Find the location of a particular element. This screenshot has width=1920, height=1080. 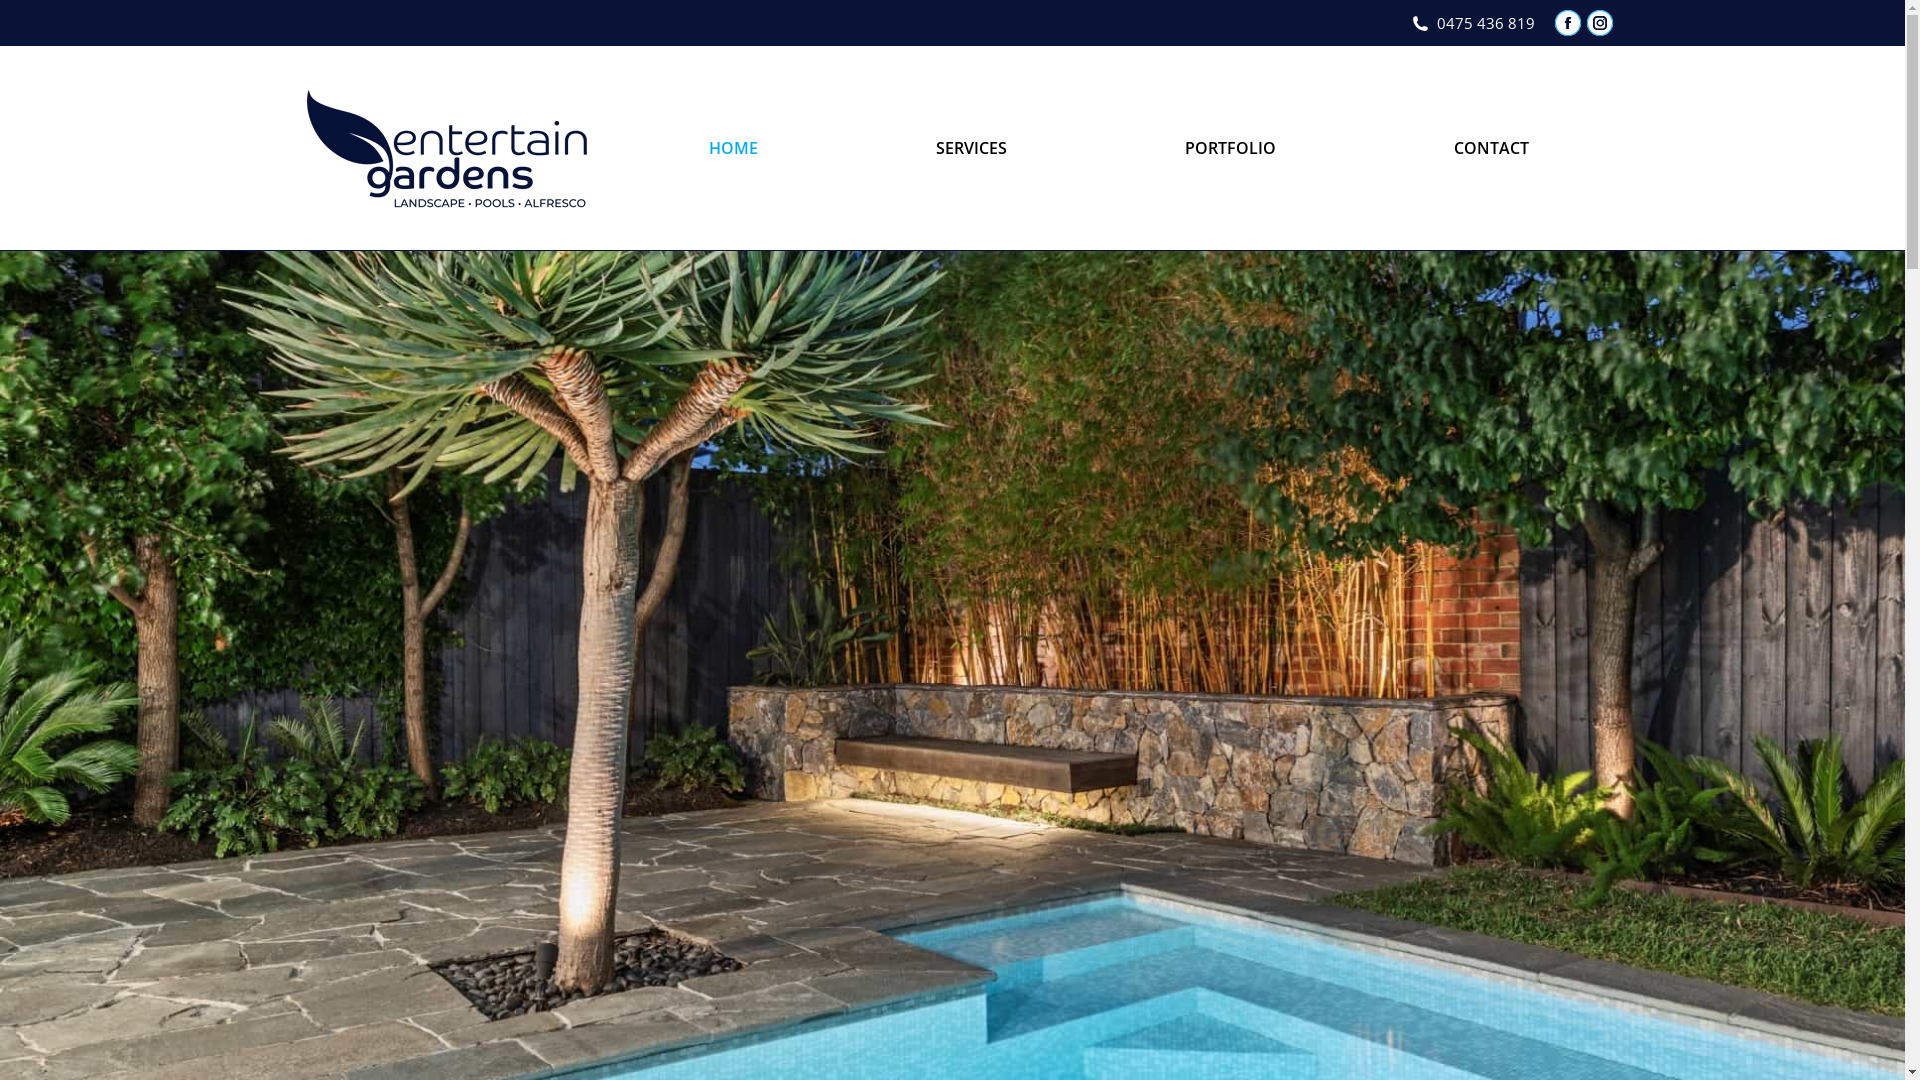

CONTACT is located at coordinates (1492, 148).